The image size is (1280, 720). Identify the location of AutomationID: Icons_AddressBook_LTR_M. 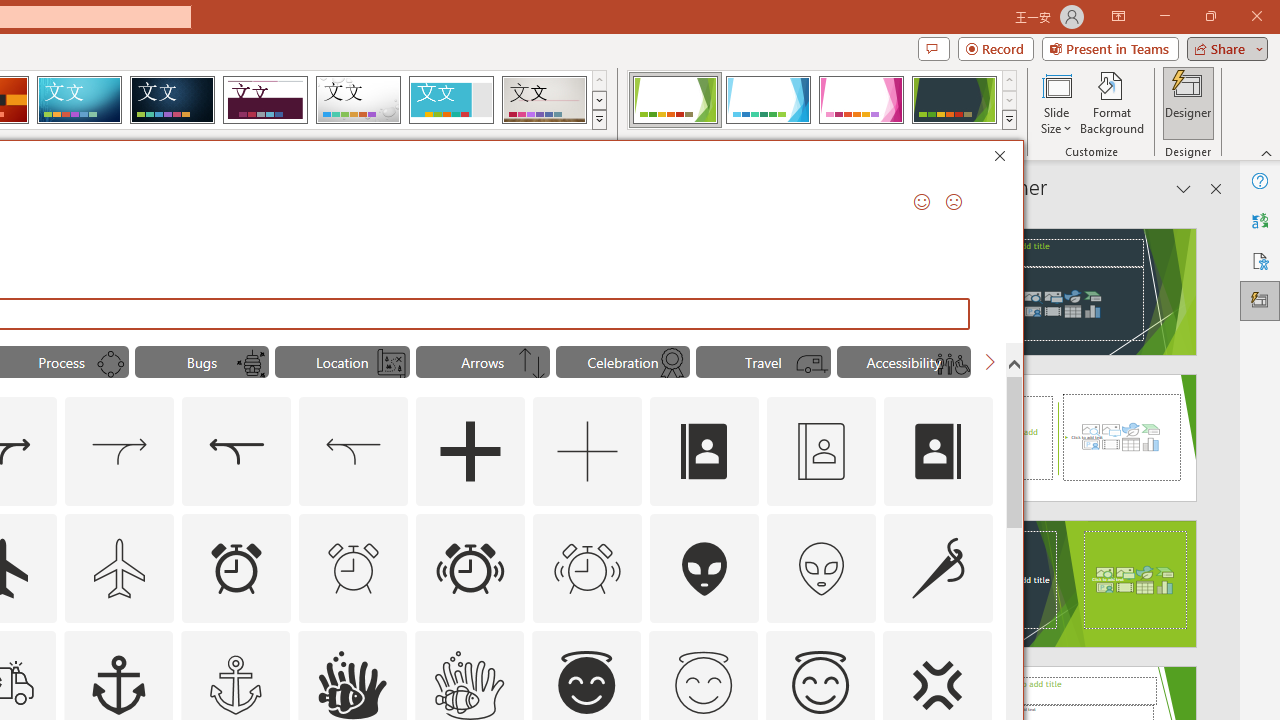
(821, 452).